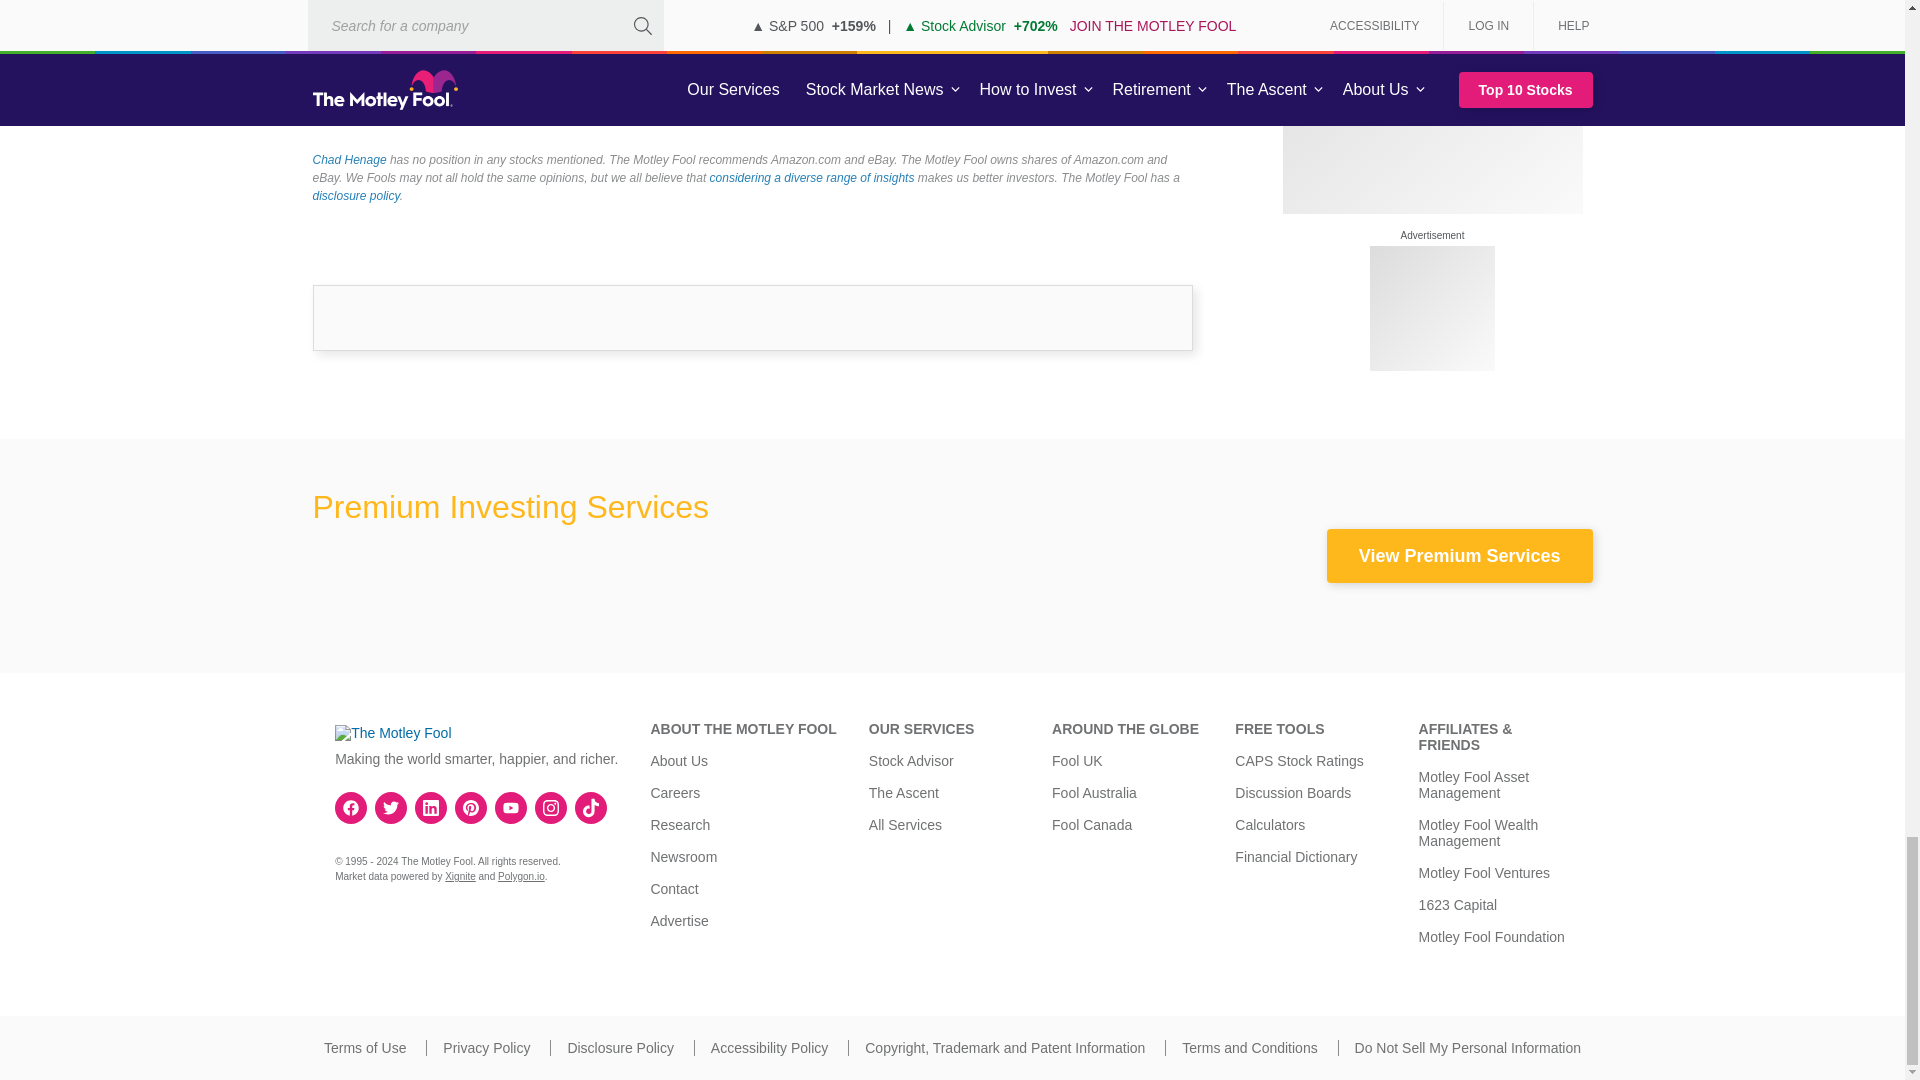 The height and width of the screenshot is (1080, 1920). I want to click on Do Not Sell My Personal Information., so click(1468, 1048).